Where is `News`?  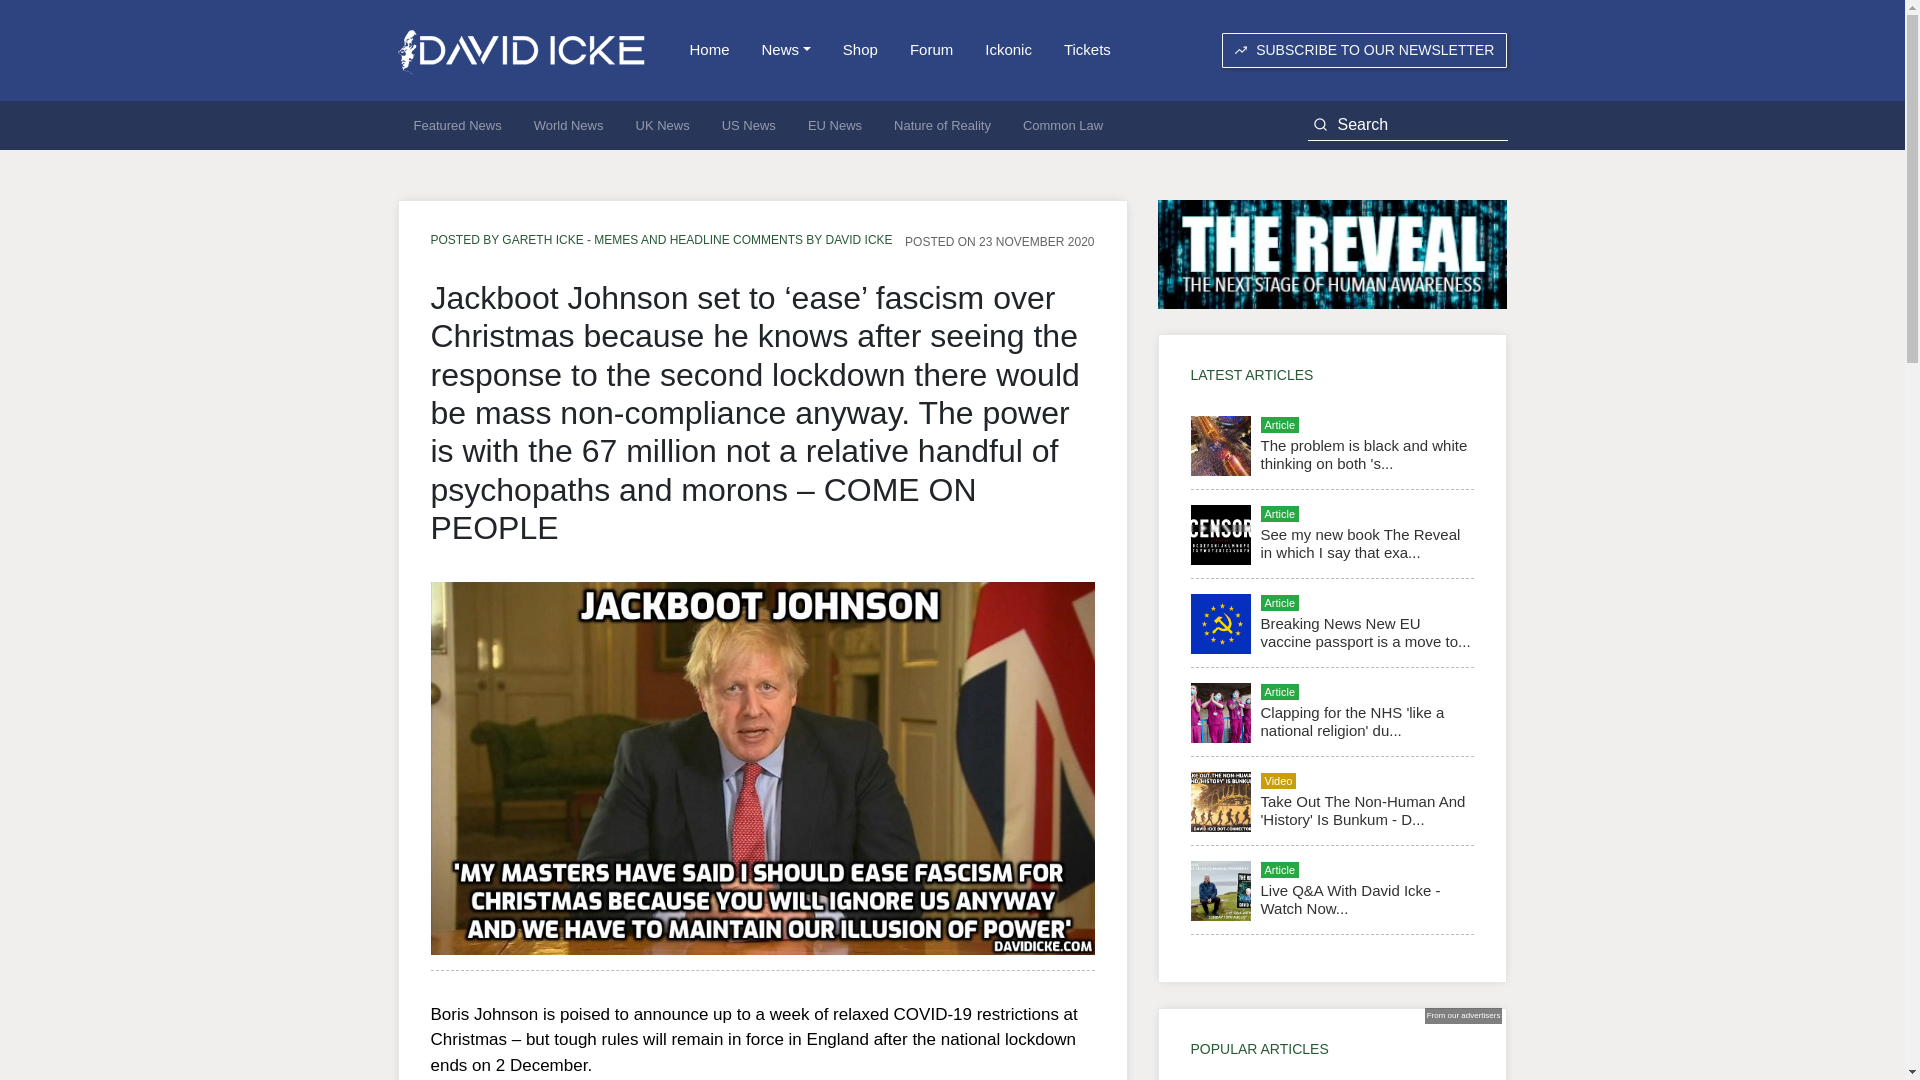
News is located at coordinates (786, 50).